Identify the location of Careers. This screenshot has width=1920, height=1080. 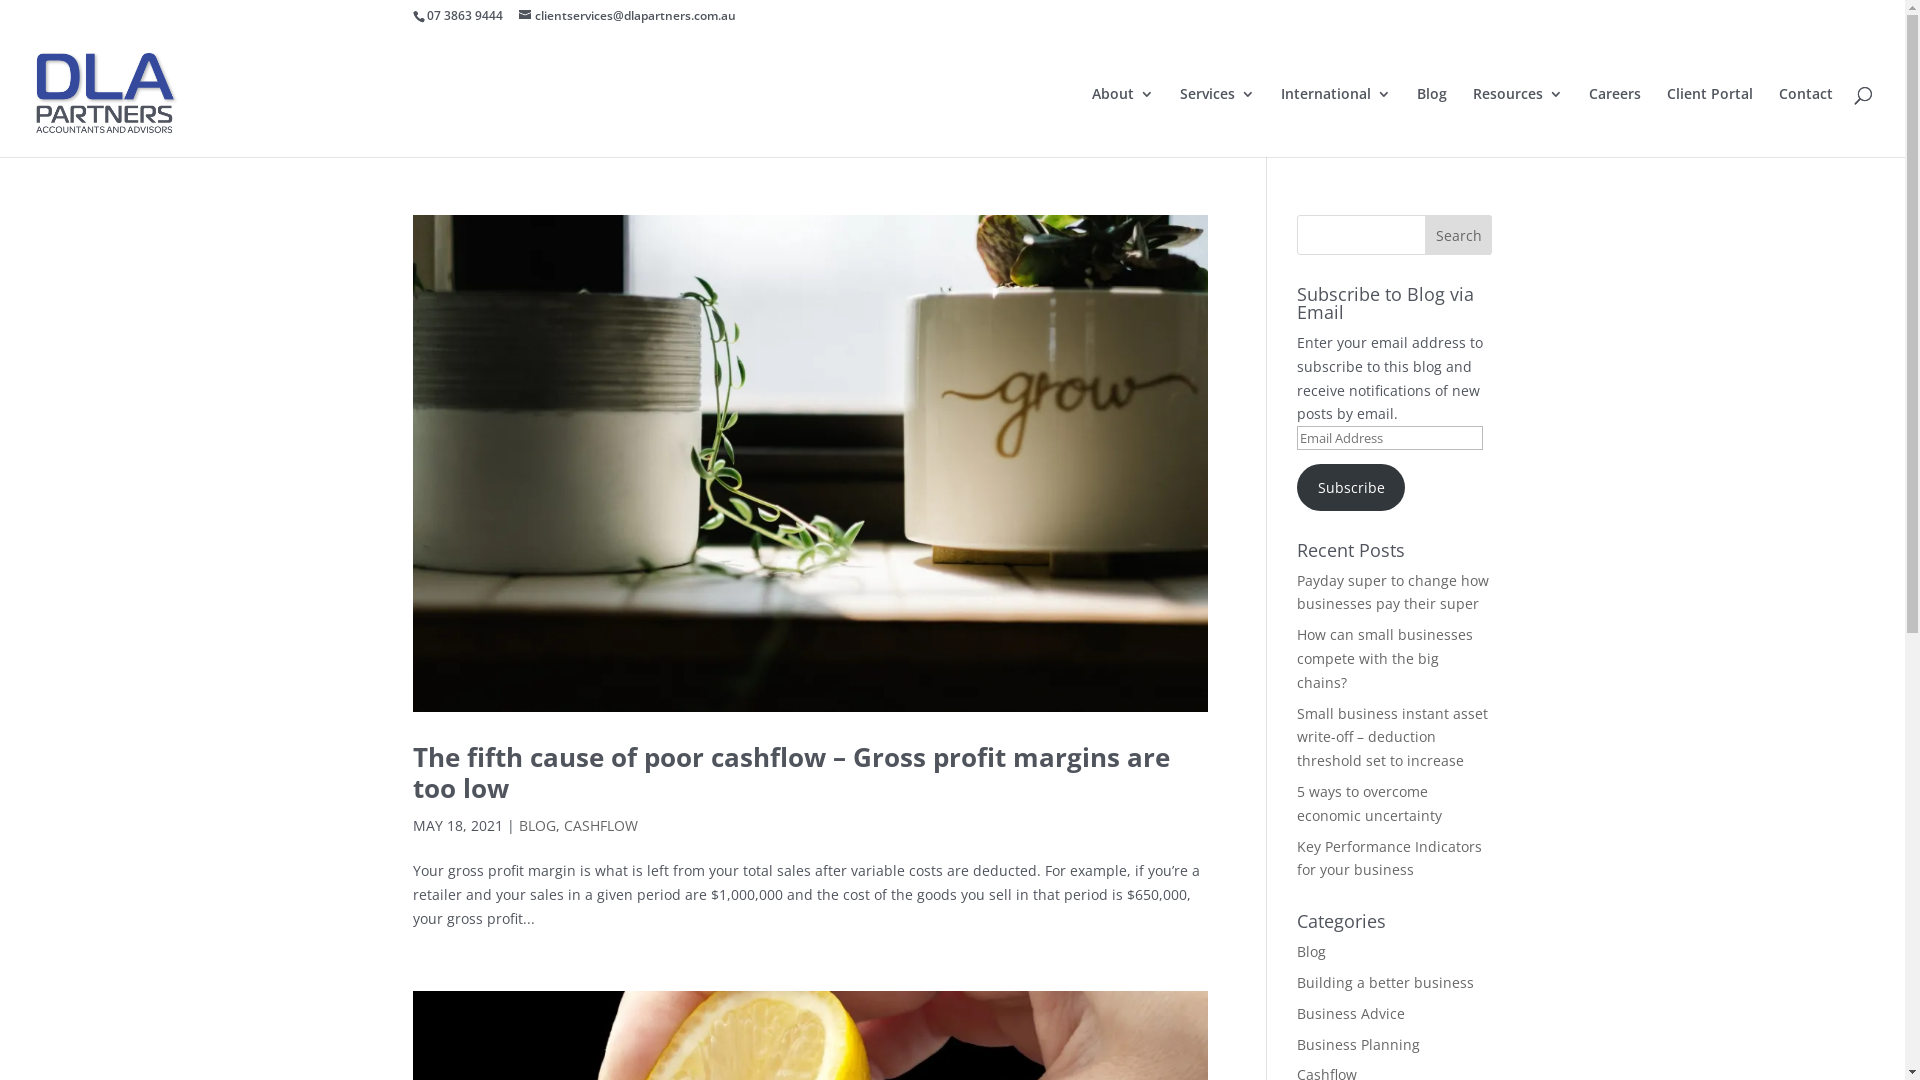
(1615, 122).